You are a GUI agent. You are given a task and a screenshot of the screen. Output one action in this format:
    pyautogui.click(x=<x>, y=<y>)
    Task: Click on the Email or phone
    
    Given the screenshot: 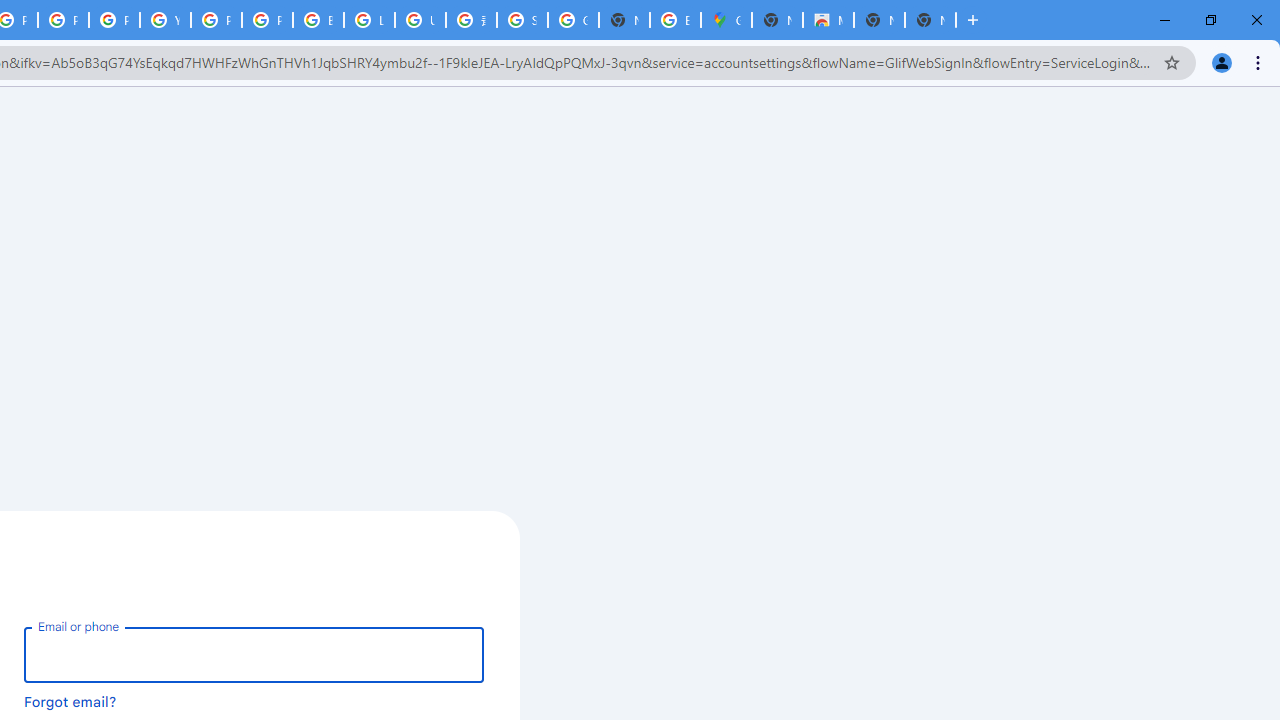 What is the action you would take?
    pyautogui.click(x=254, y=654)
    